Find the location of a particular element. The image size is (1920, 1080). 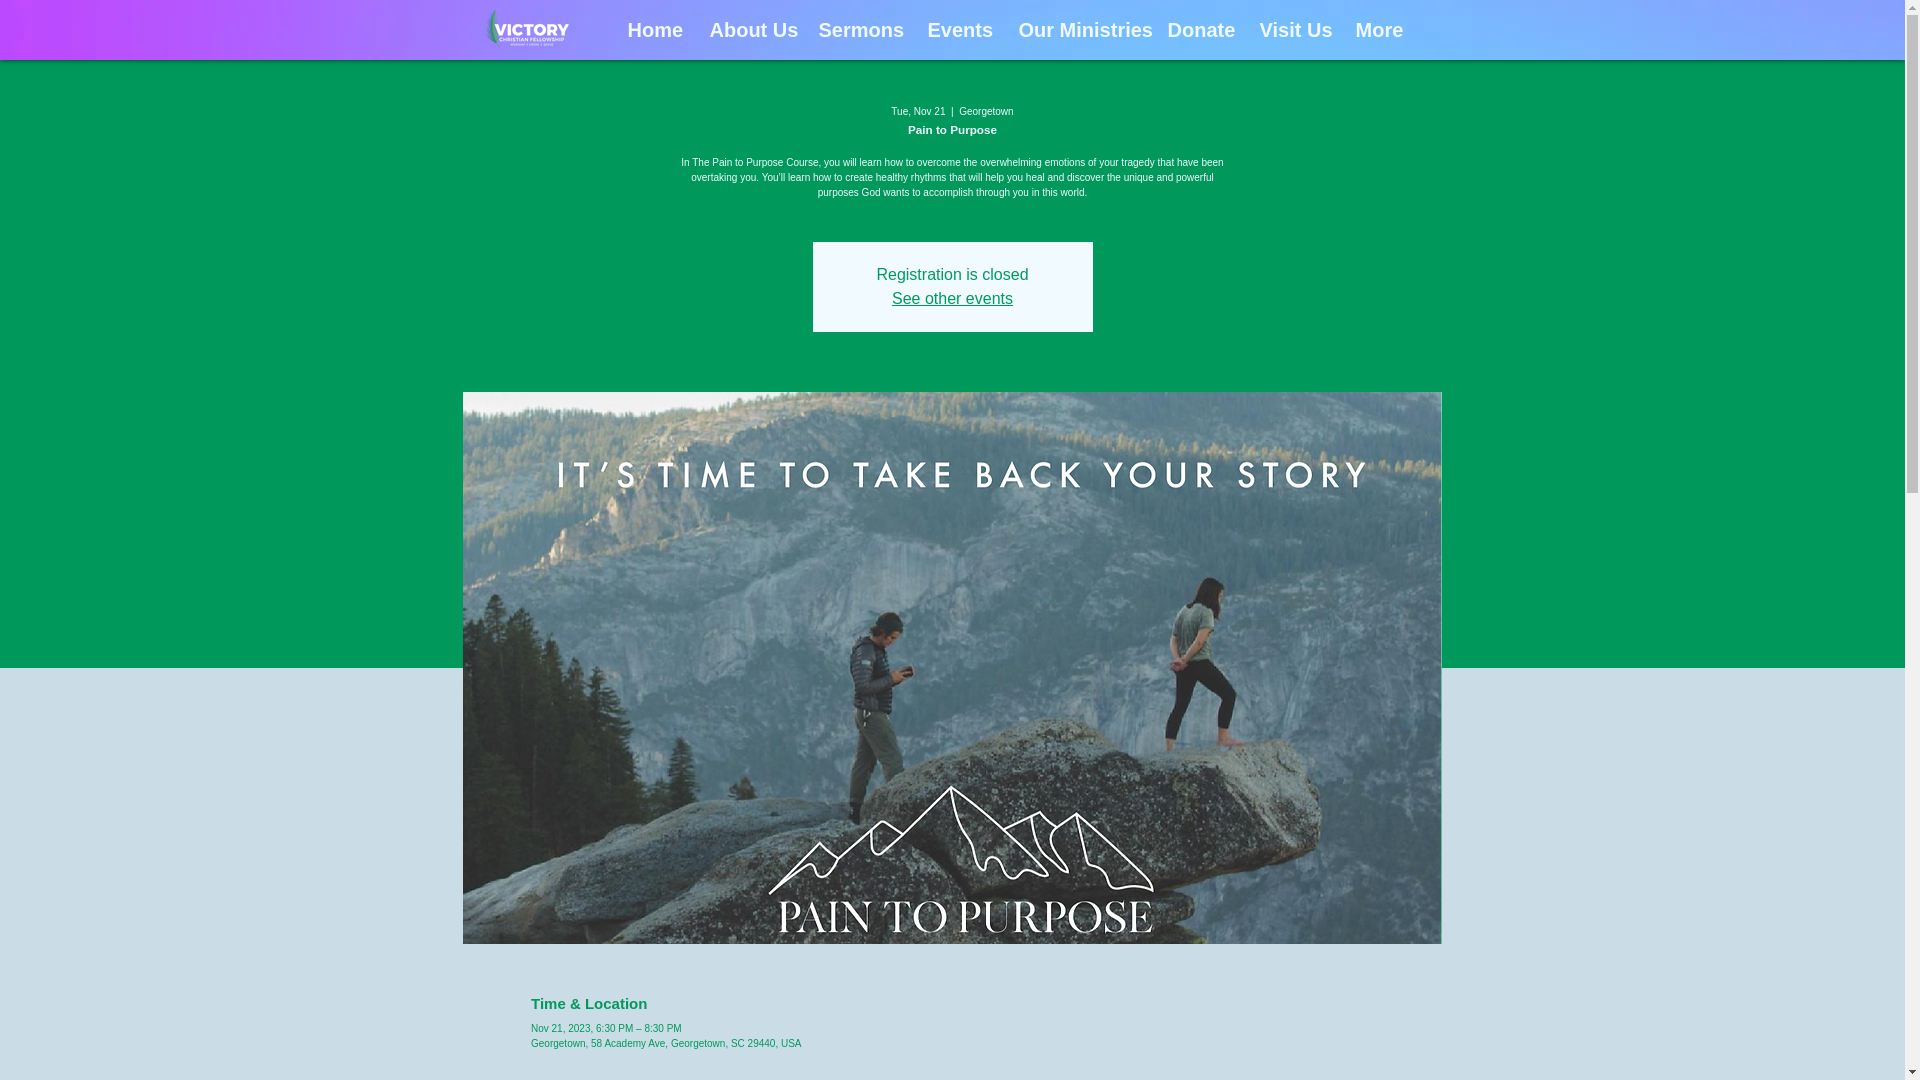

Donate is located at coordinates (1191, 30).